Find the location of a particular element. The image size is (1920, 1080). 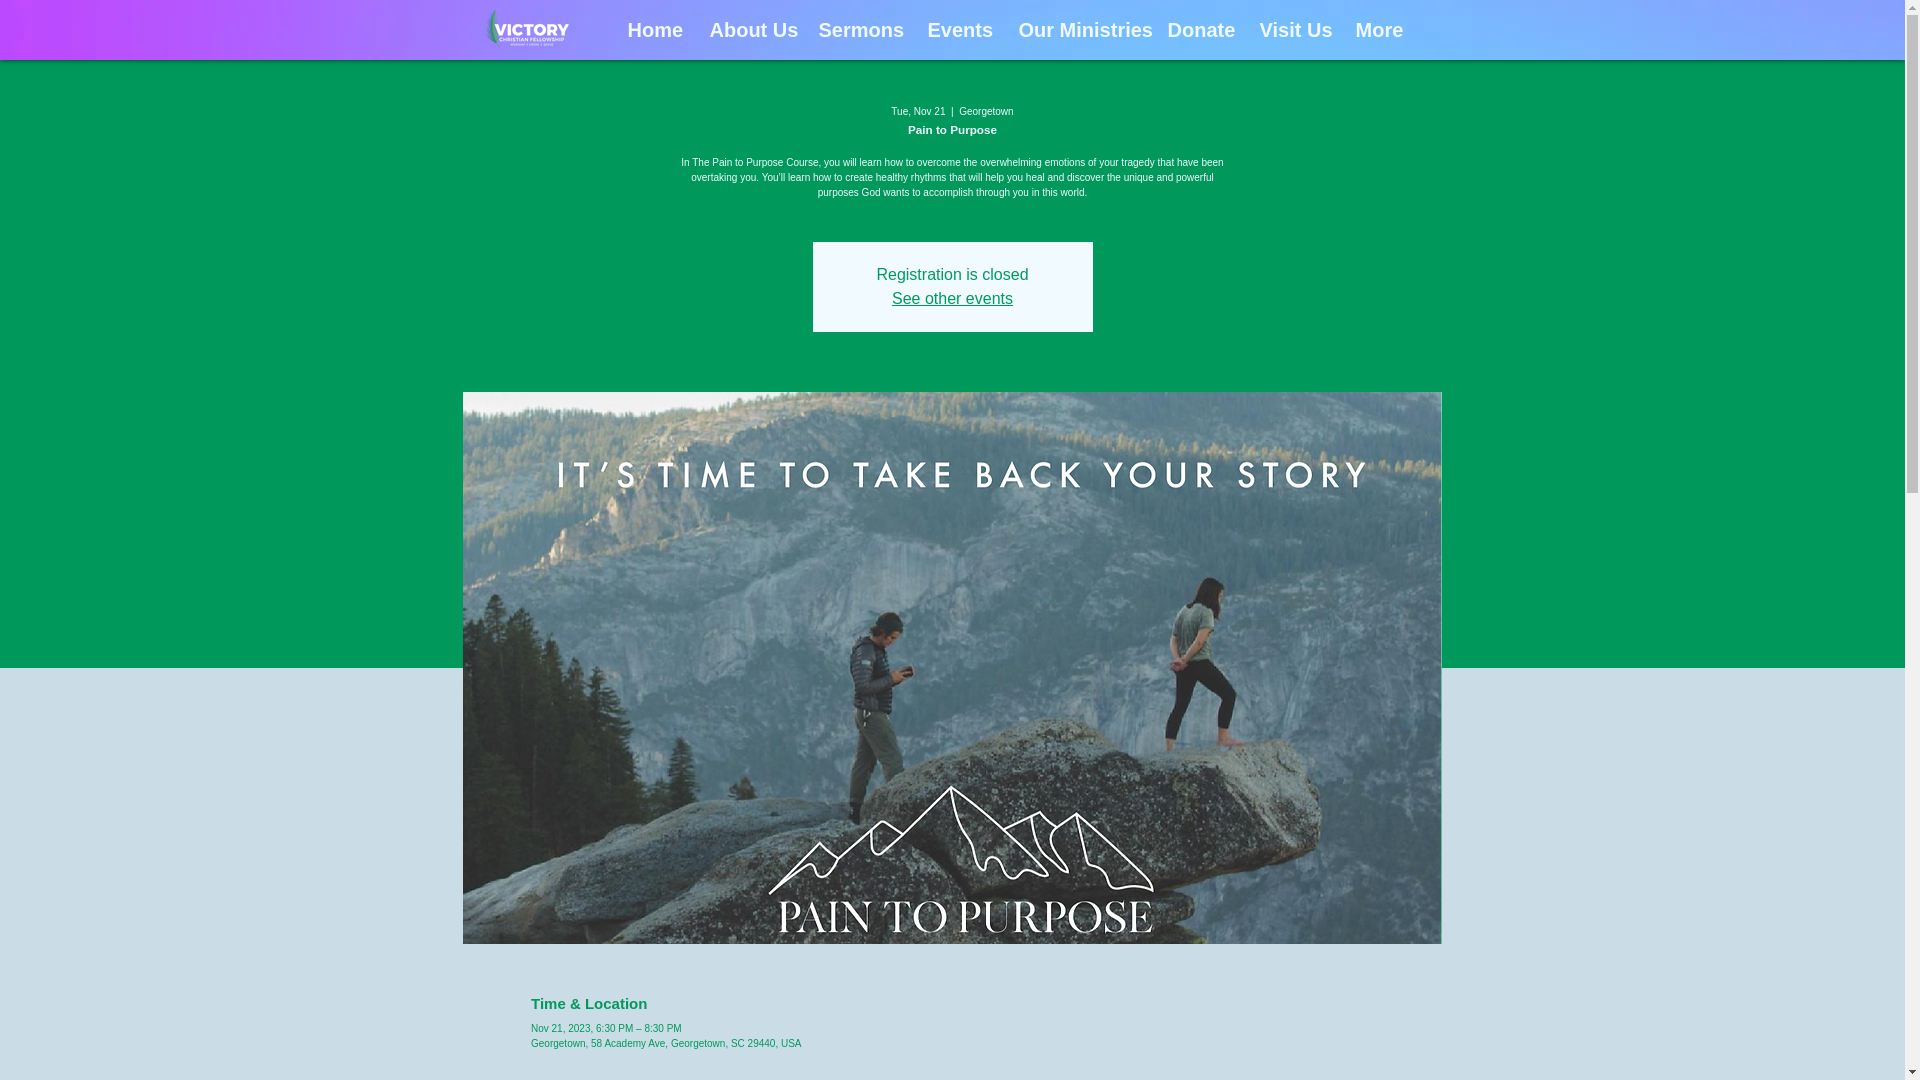

Donate is located at coordinates (1191, 30).